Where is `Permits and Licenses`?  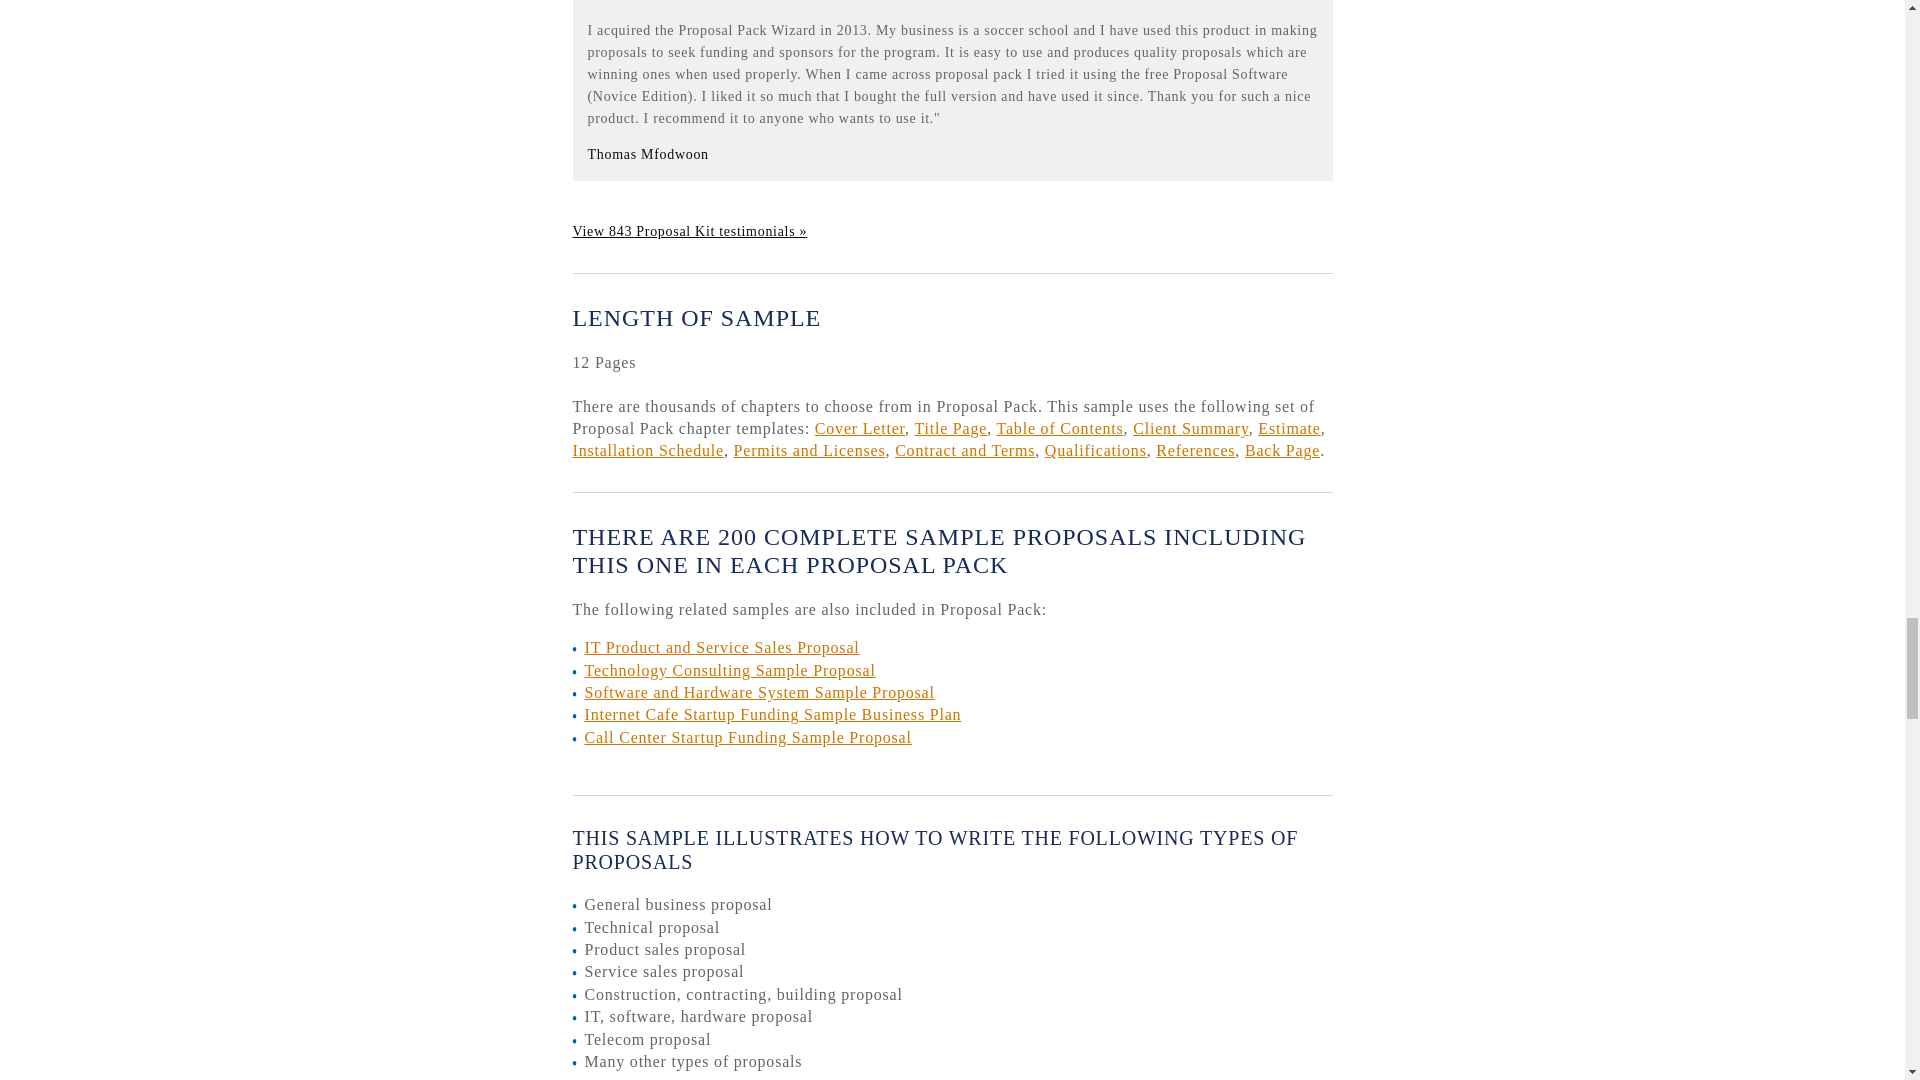
Permits and Licenses is located at coordinates (809, 450).